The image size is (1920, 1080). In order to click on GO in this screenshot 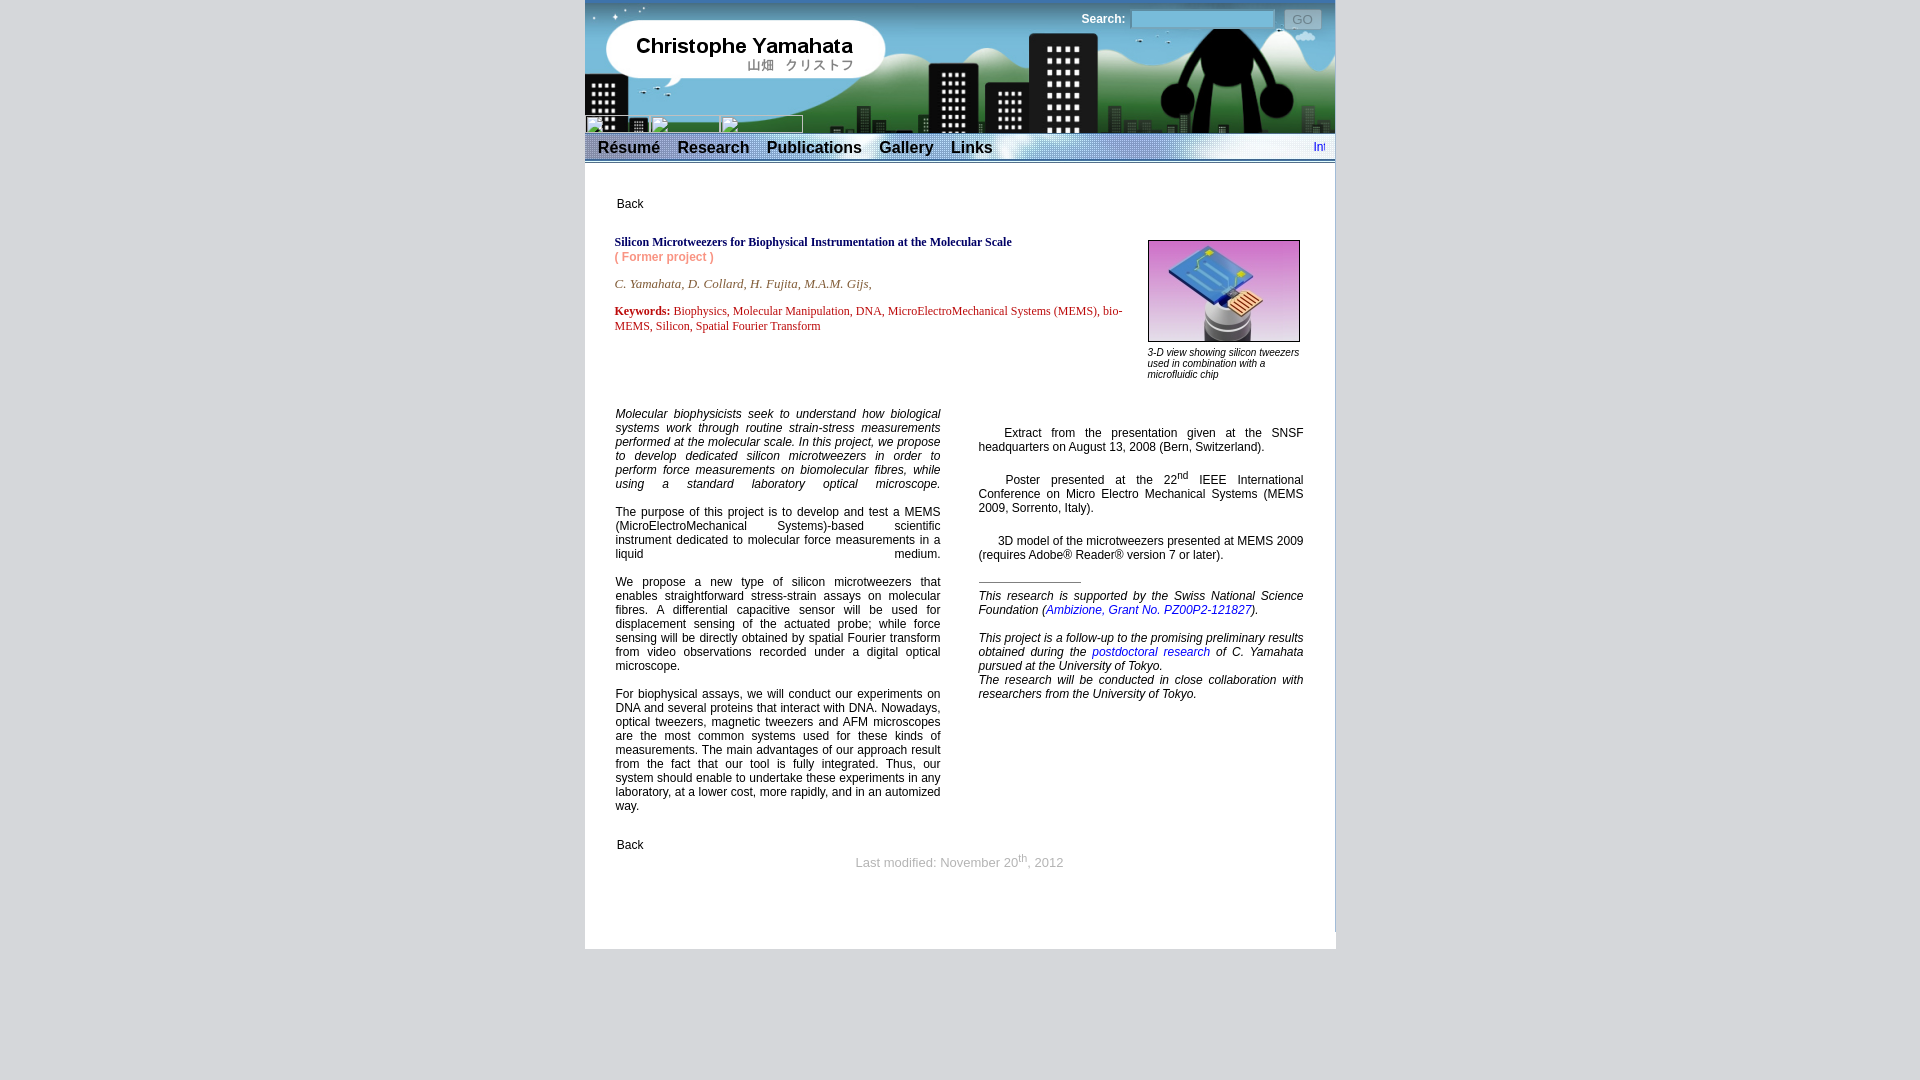, I will do `click(1303, 18)`.